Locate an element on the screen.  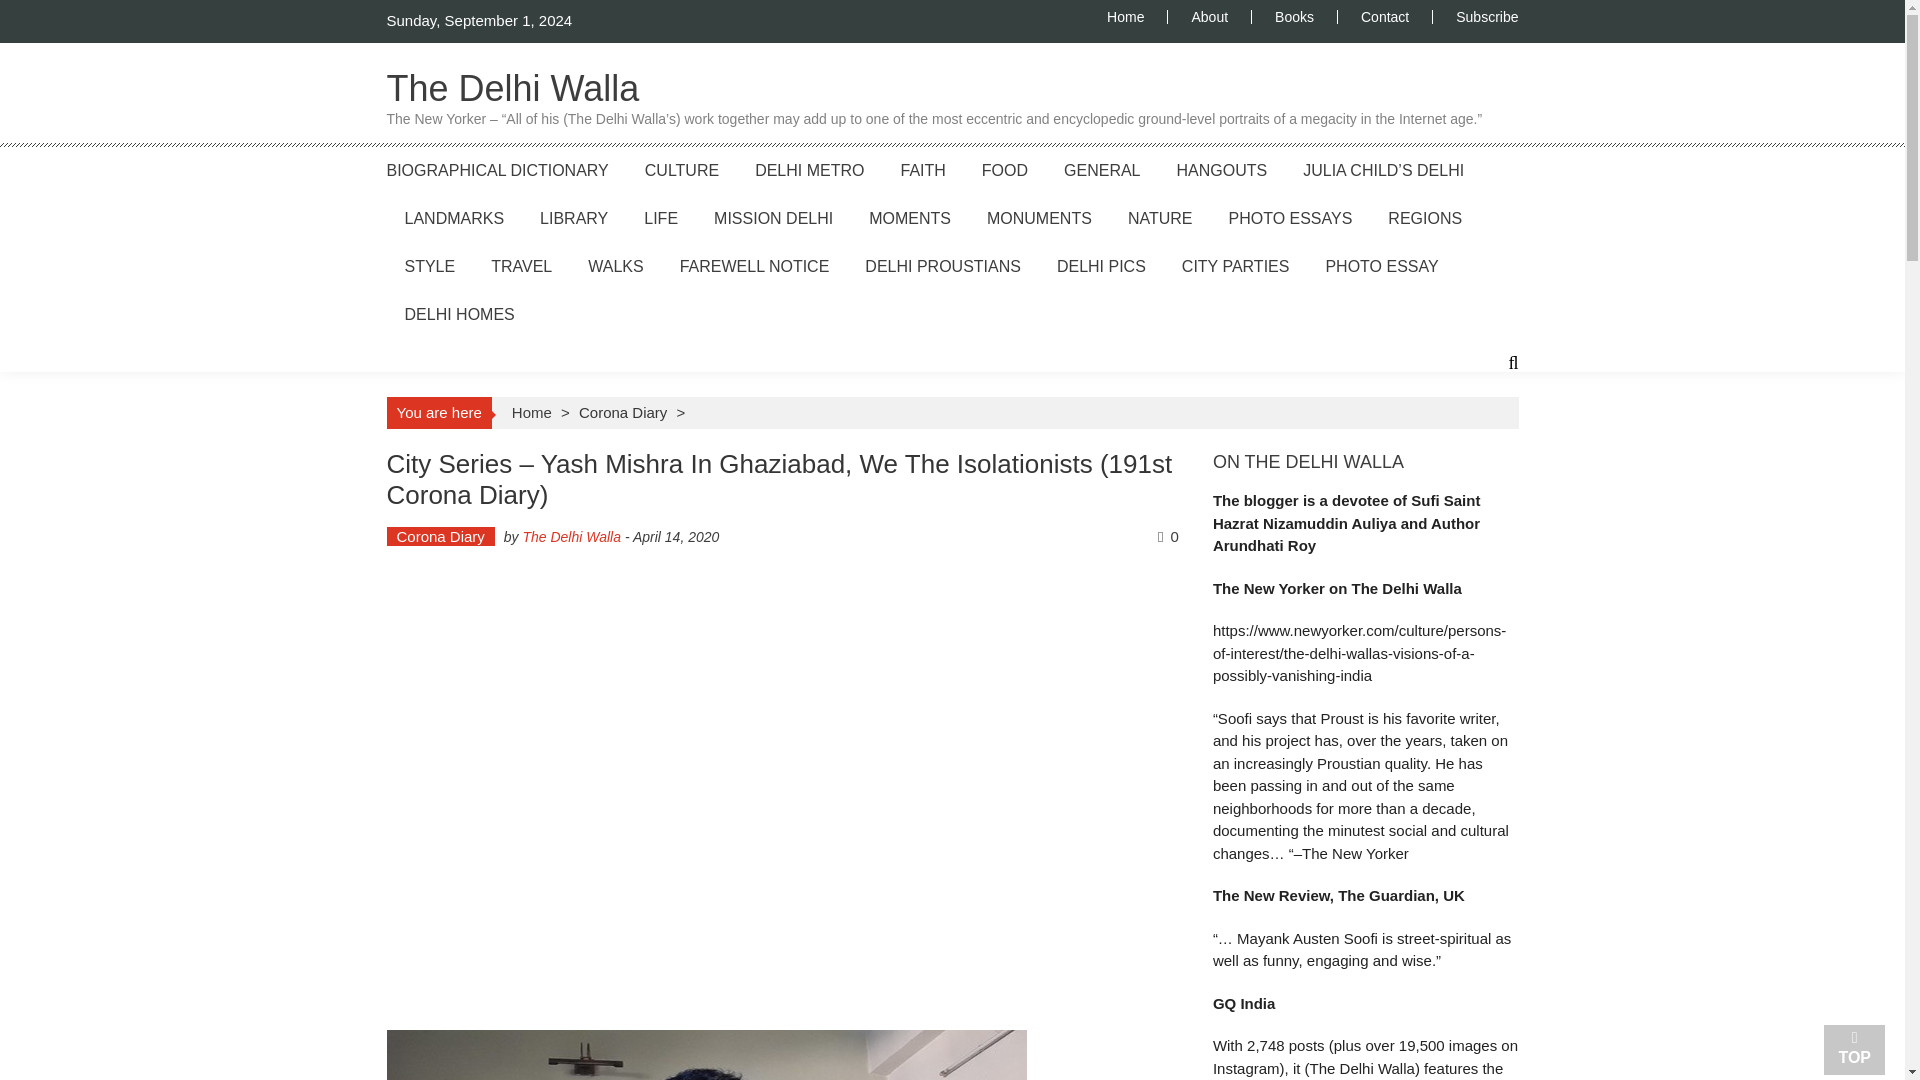
Contact is located at coordinates (1384, 16).